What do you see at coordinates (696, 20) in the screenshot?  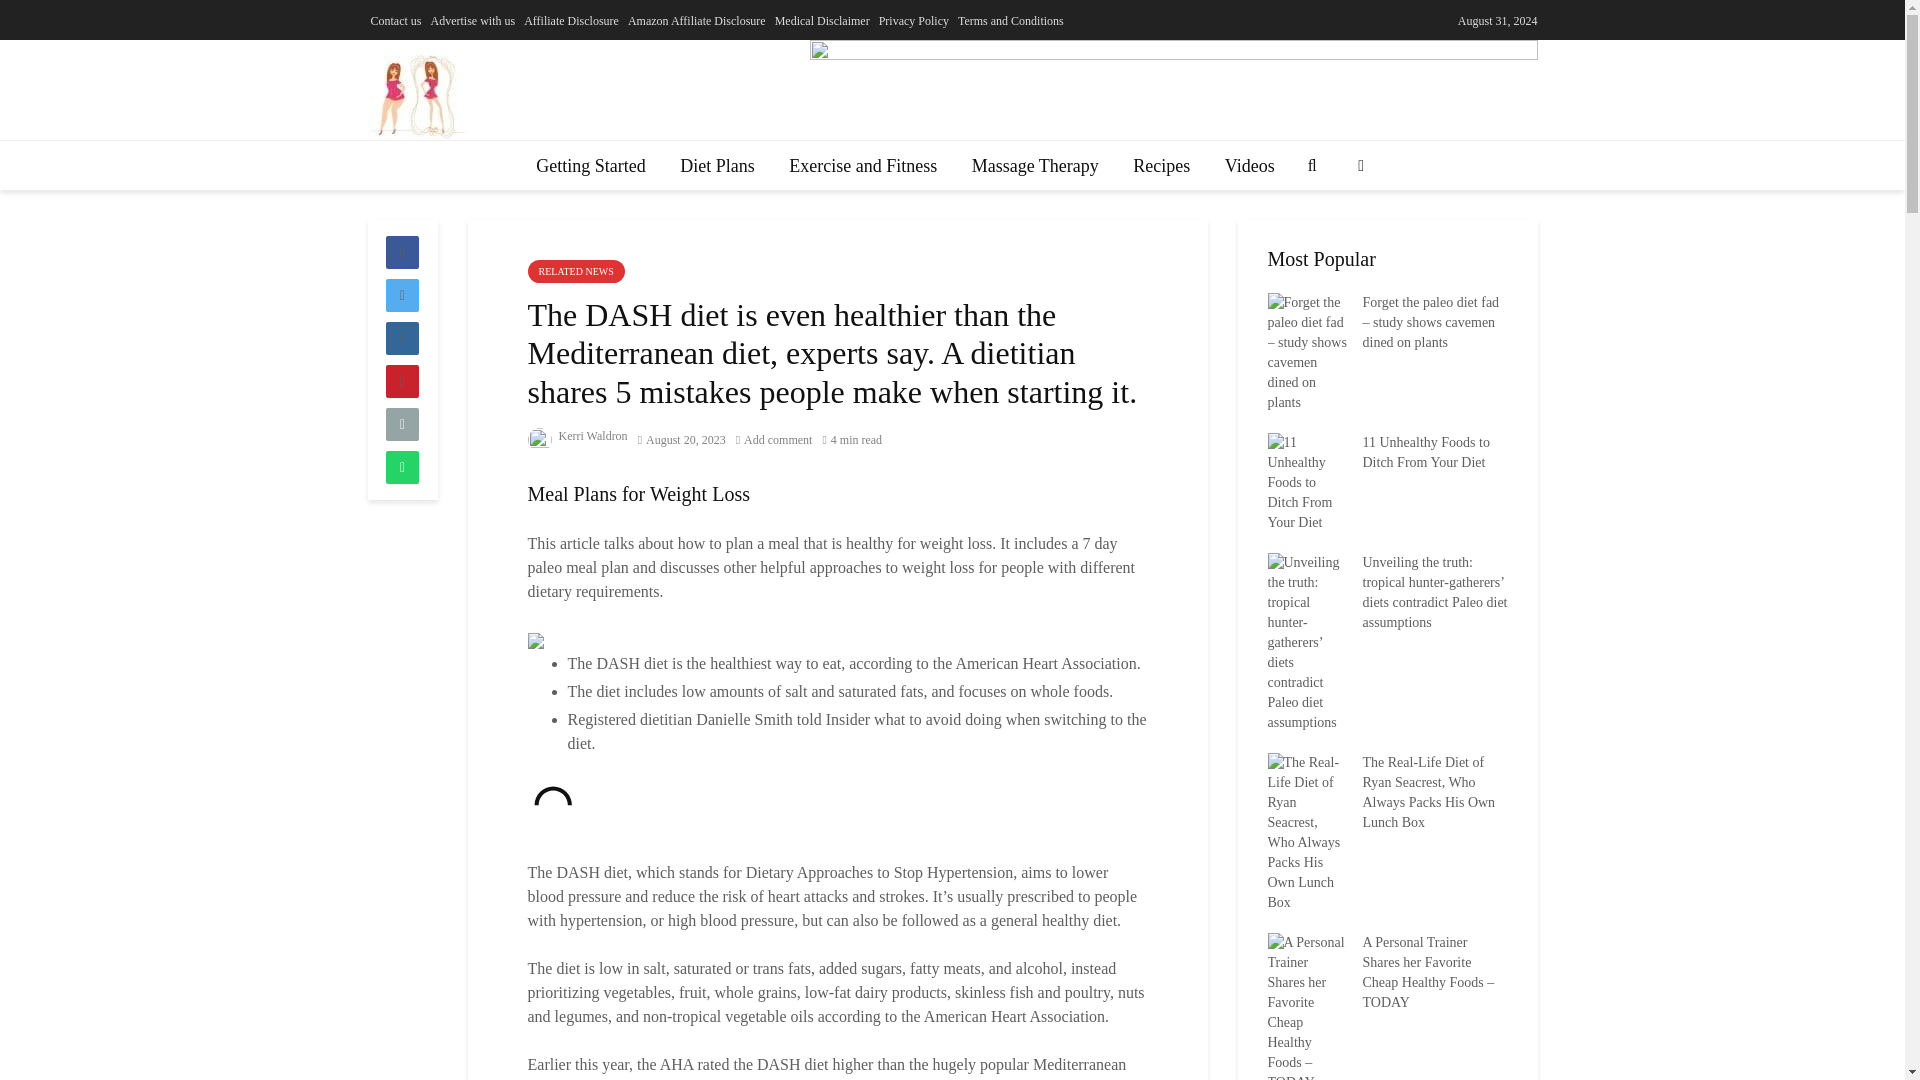 I see `Amazon Affiliate Disclosure` at bounding box center [696, 20].